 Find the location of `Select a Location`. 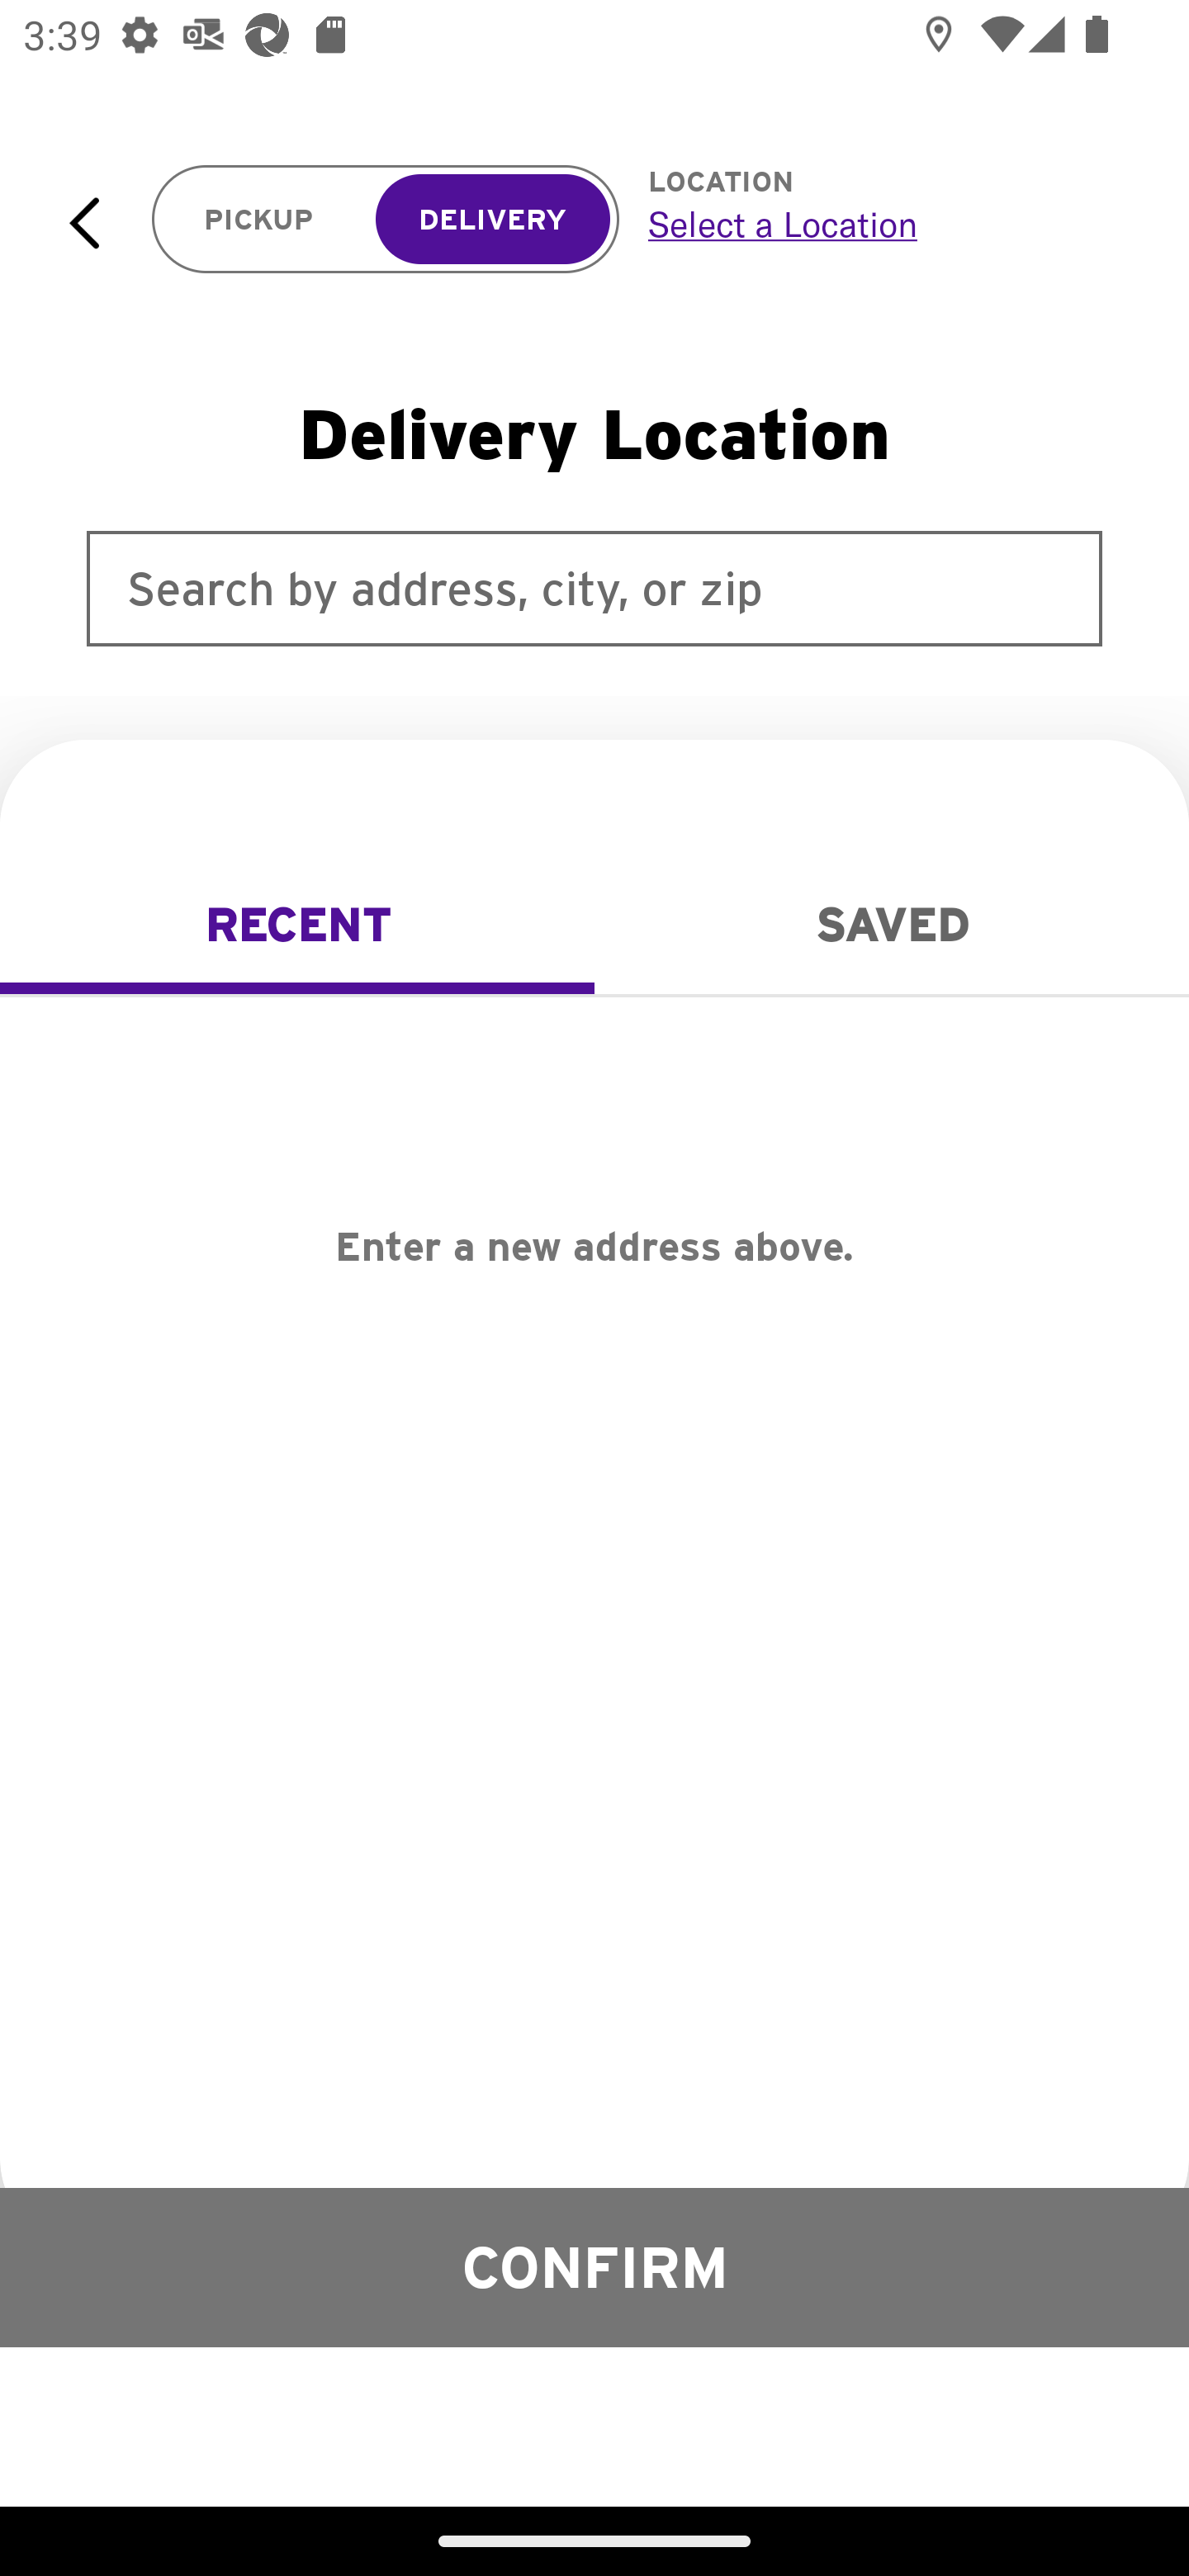

Select a Location is located at coordinates (882, 224).